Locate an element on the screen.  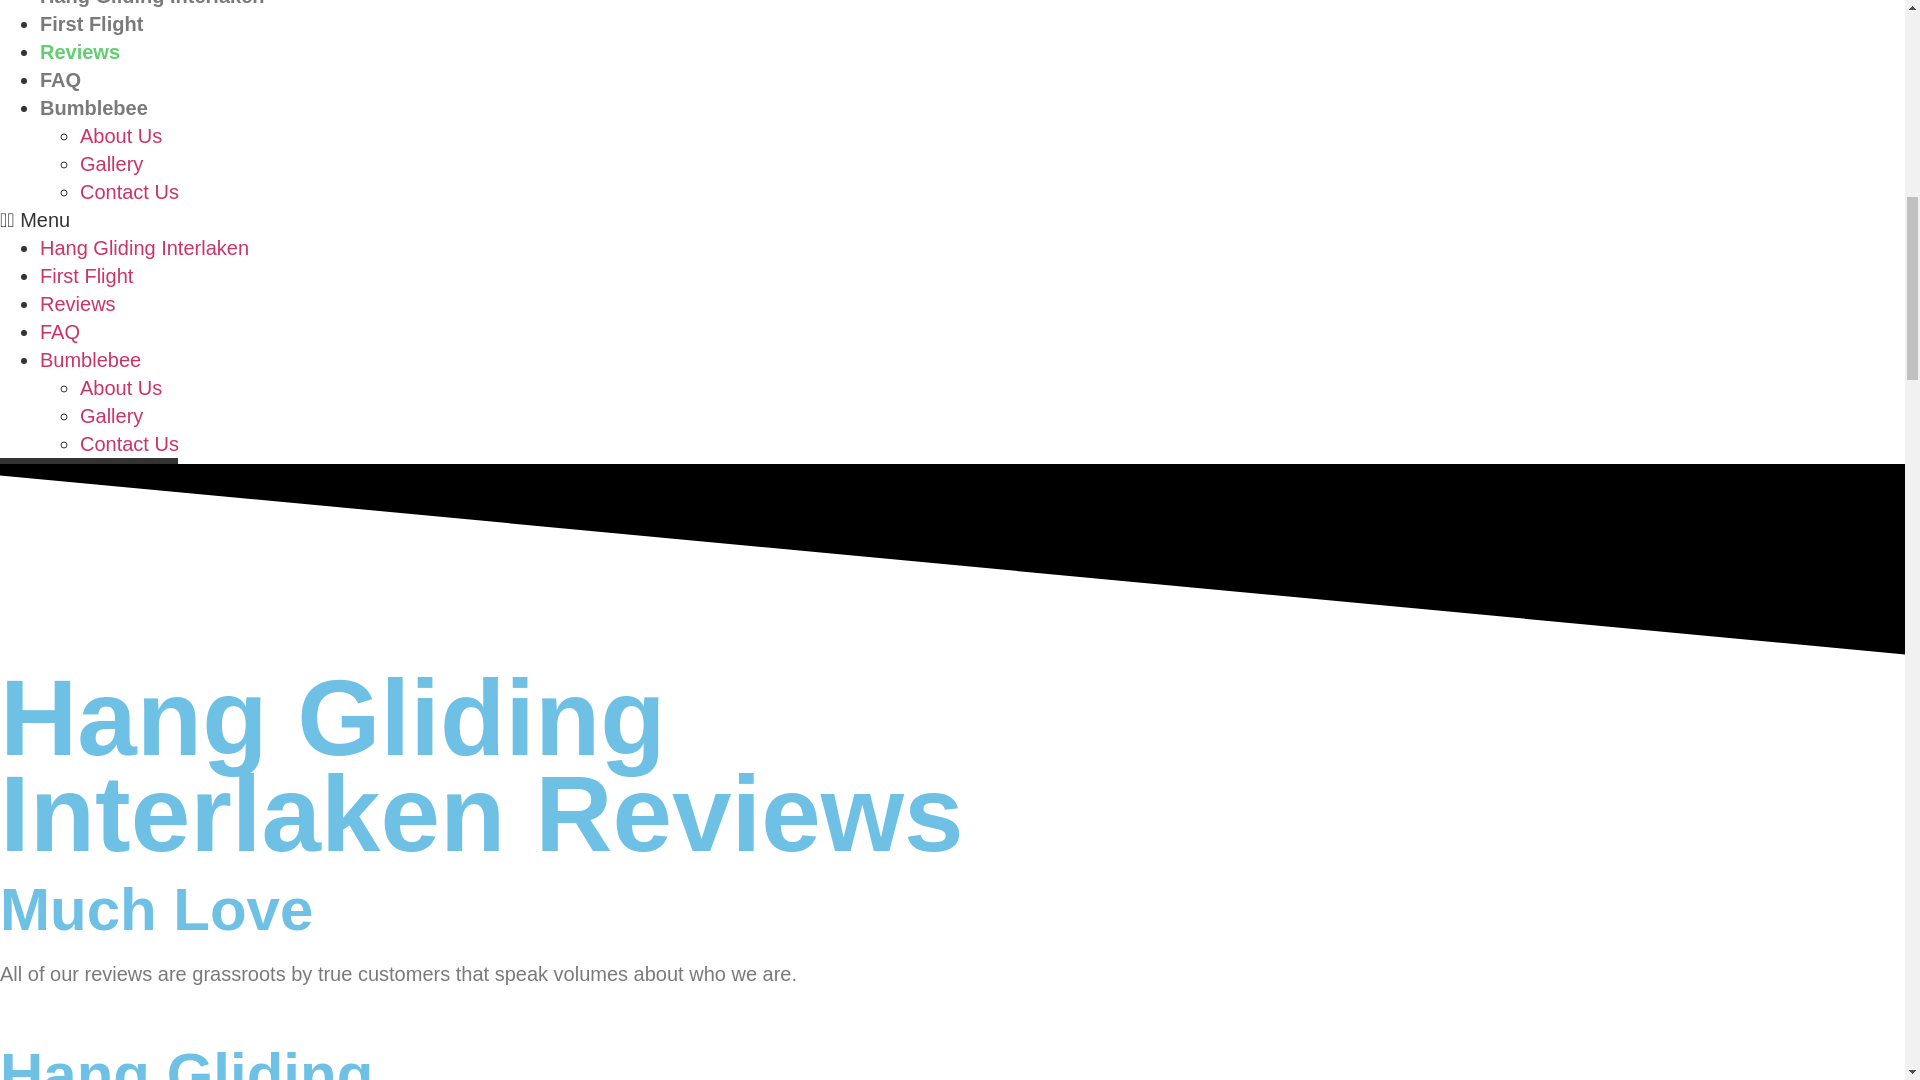
Hang Gliding Interlaken is located at coordinates (144, 248).